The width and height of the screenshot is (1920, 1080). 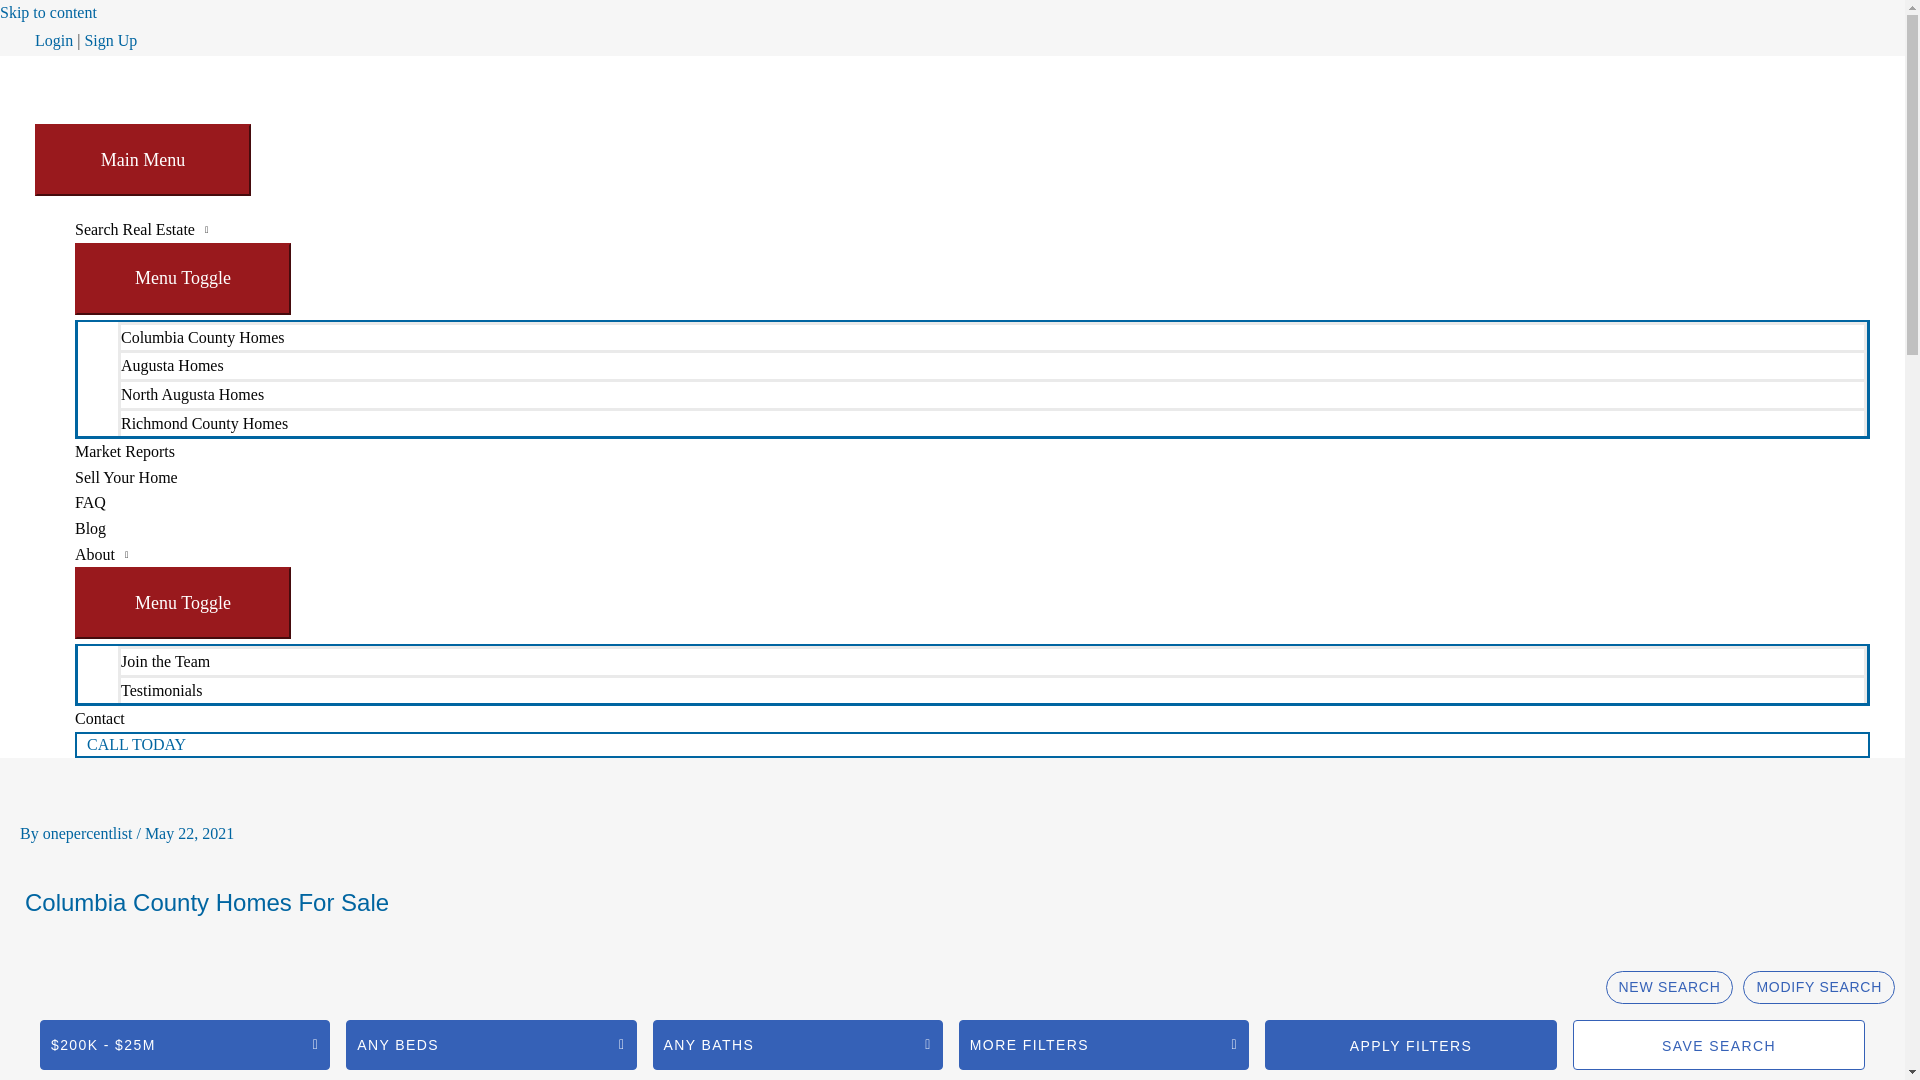 What do you see at coordinates (972, 478) in the screenshot?
I see `Sell Your Home` at bounding box center [972, 478].